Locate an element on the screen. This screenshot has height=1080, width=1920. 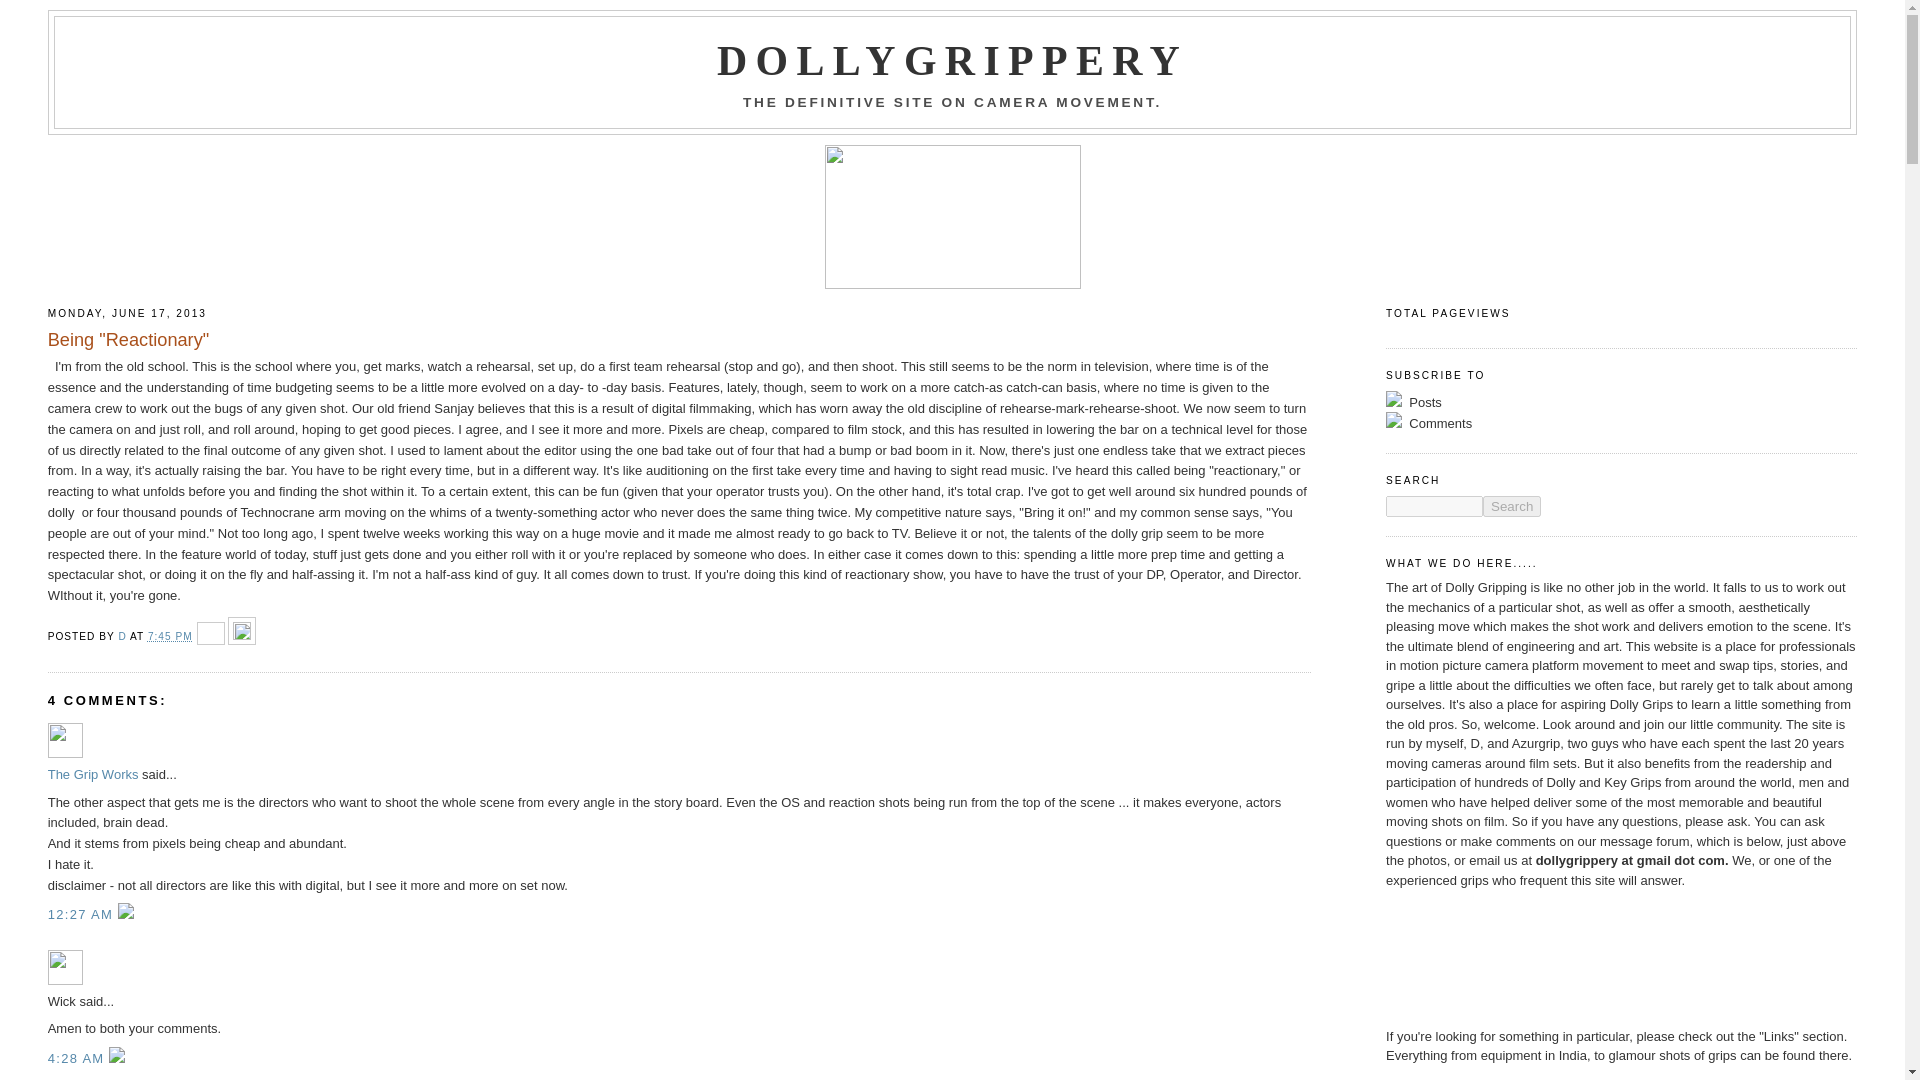
comment permalink is located at coordinates (78, 1058).